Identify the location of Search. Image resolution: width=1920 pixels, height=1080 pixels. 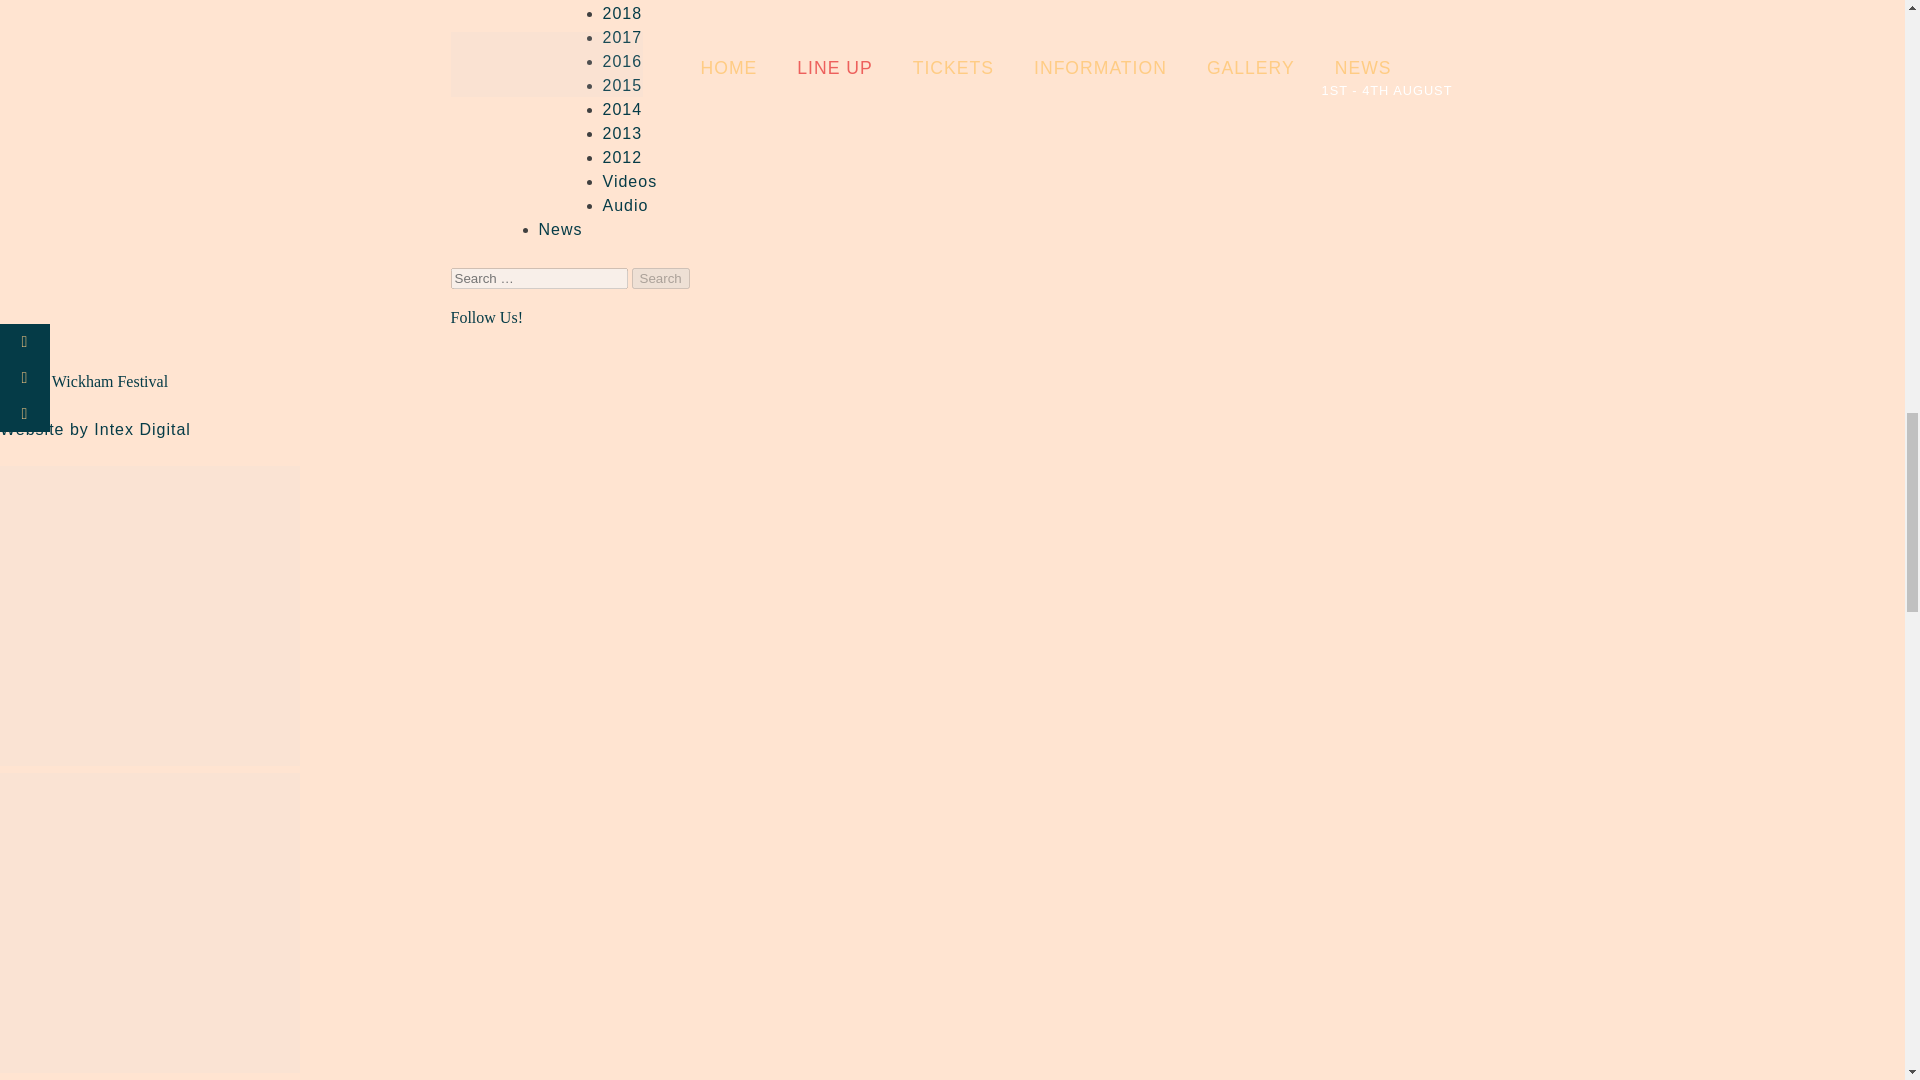
(660, 278).